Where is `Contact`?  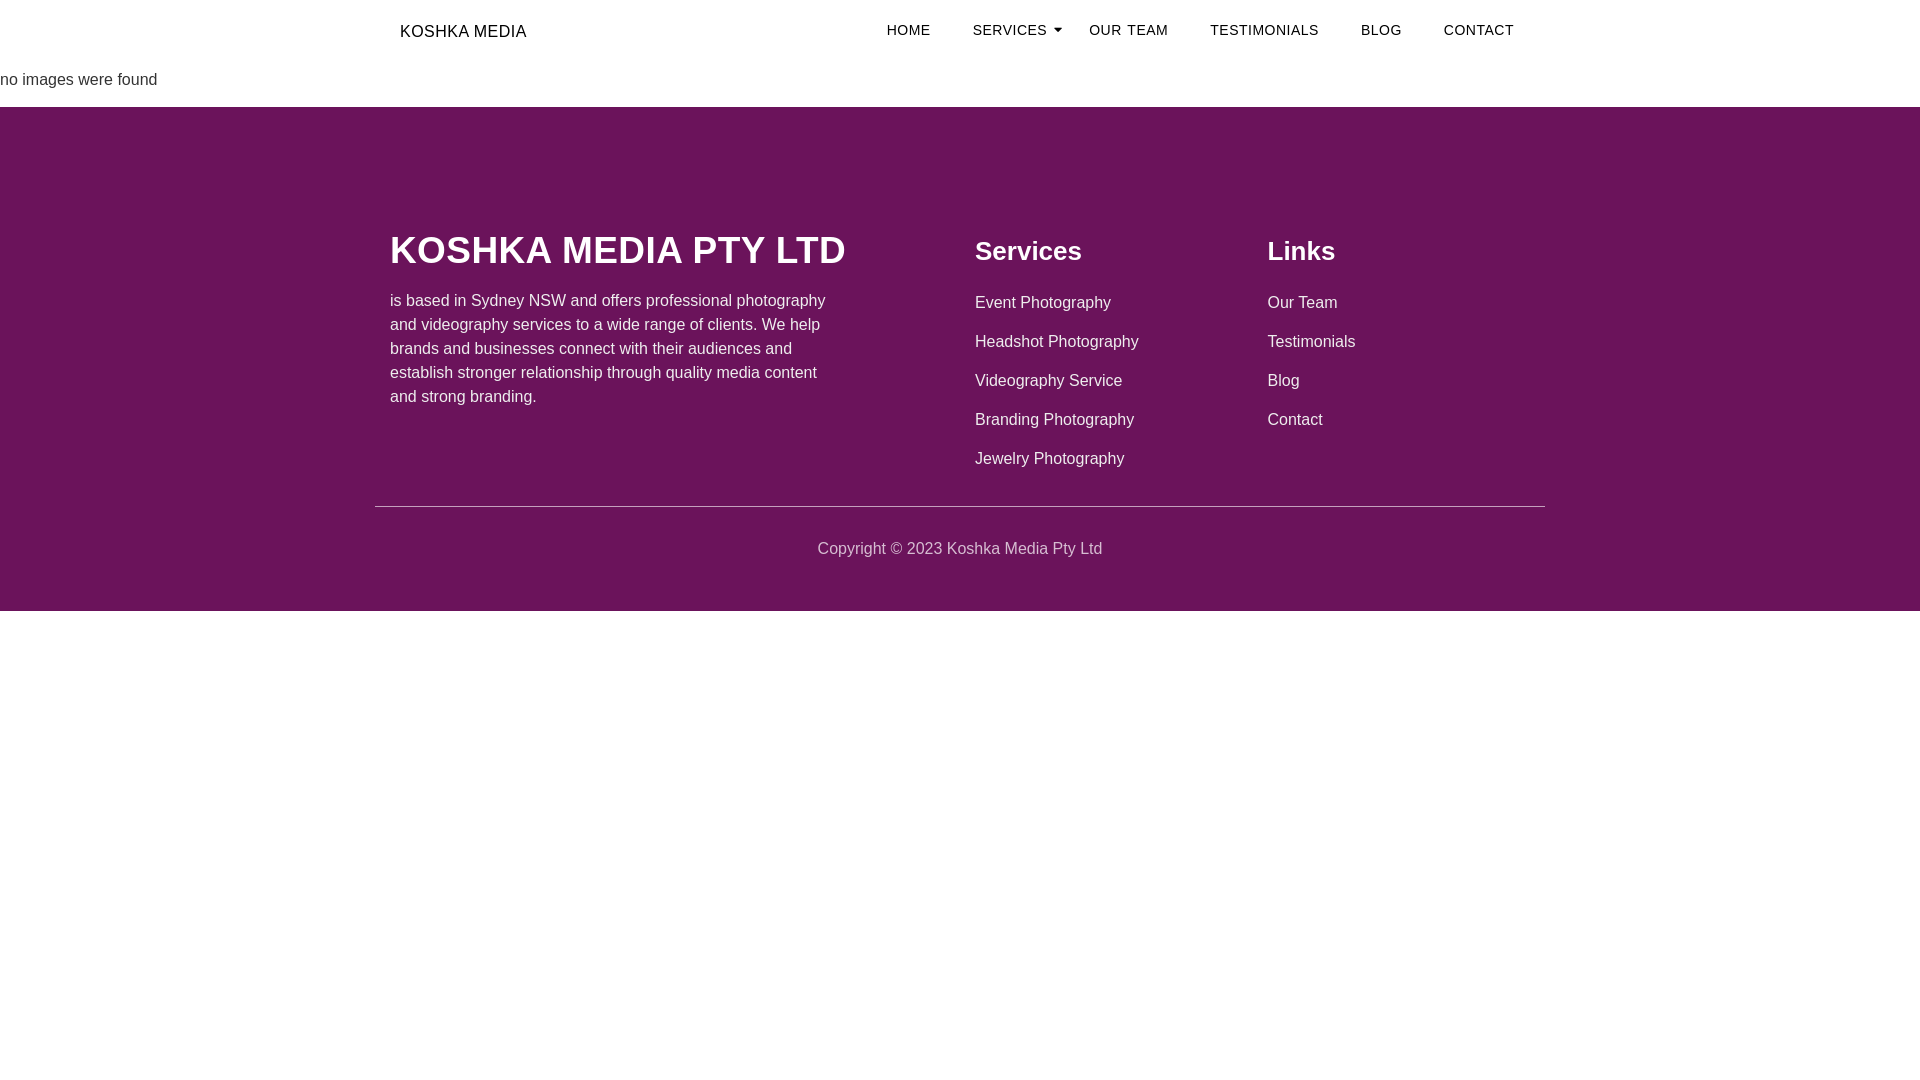
Contact is located at coordinates (1400, 420).